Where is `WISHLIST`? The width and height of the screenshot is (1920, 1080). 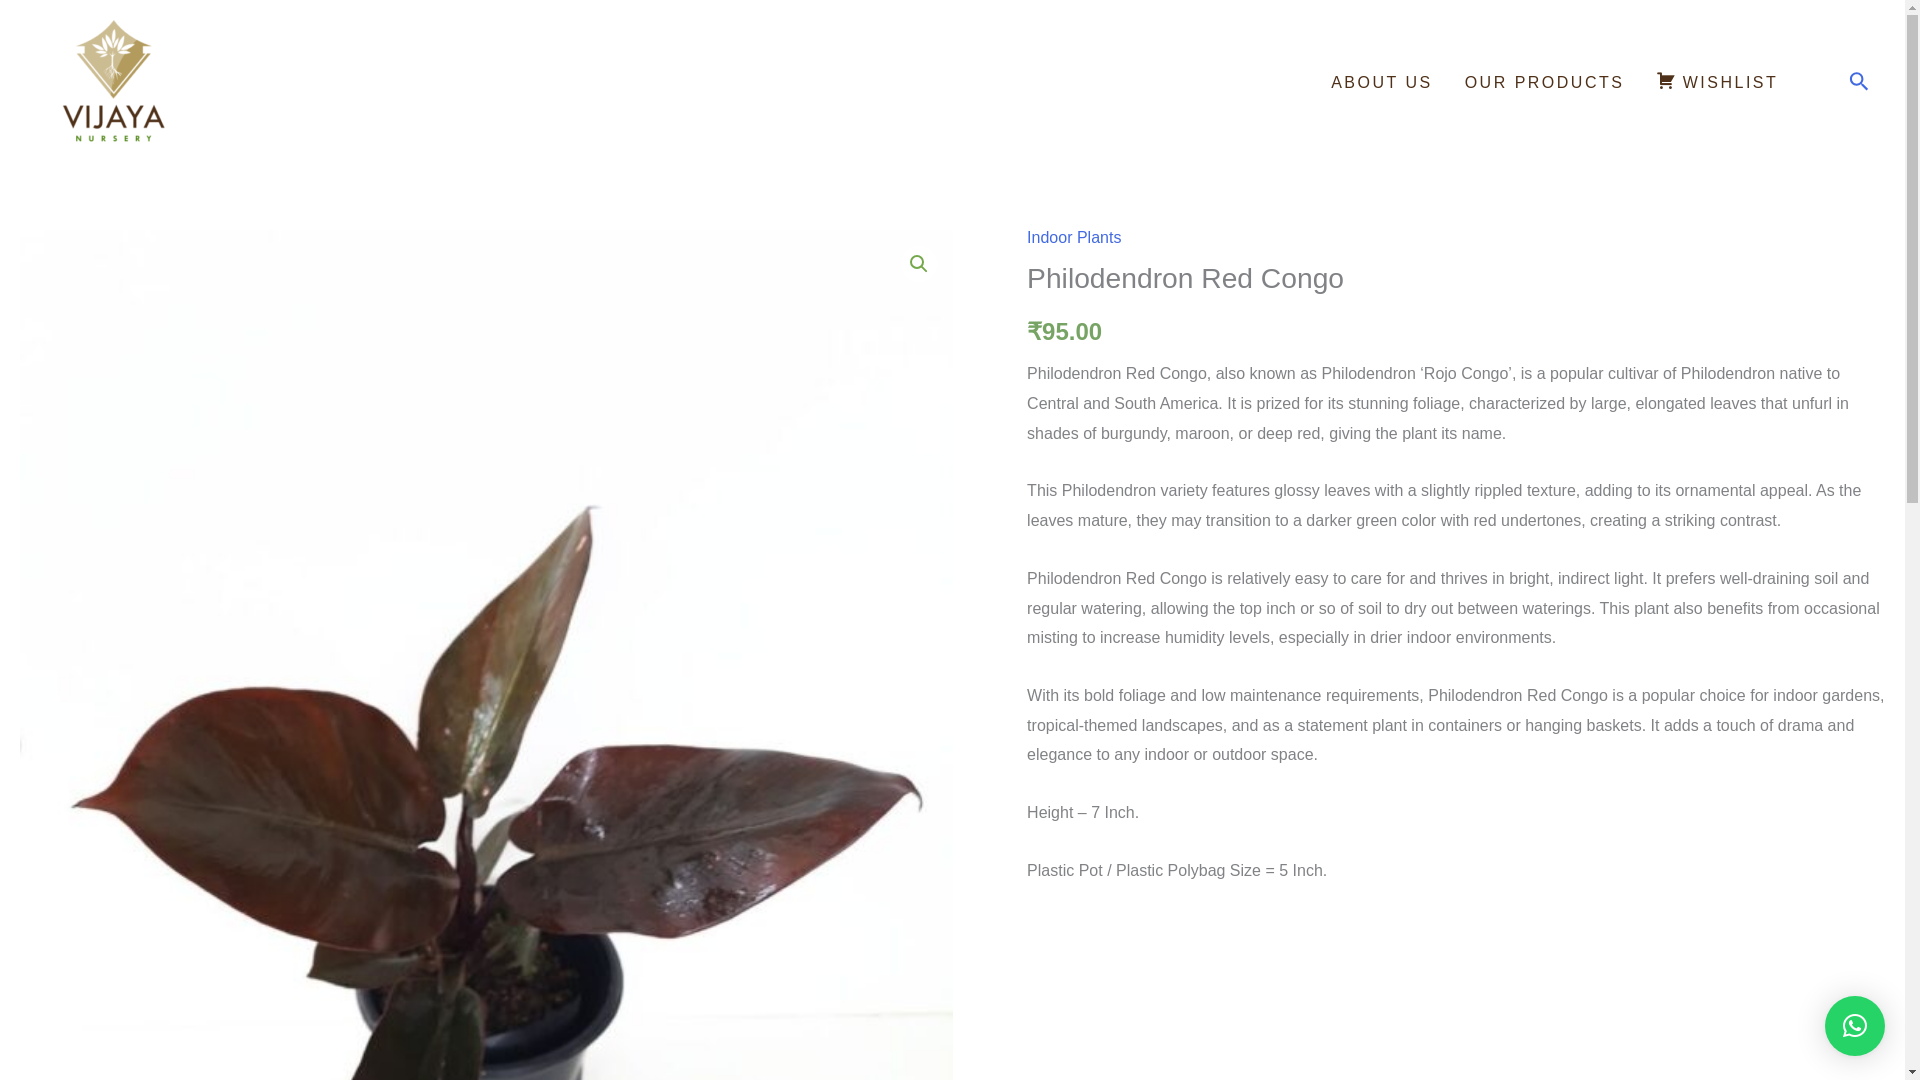
WISHLIST is located at coordinates (1716, 83).